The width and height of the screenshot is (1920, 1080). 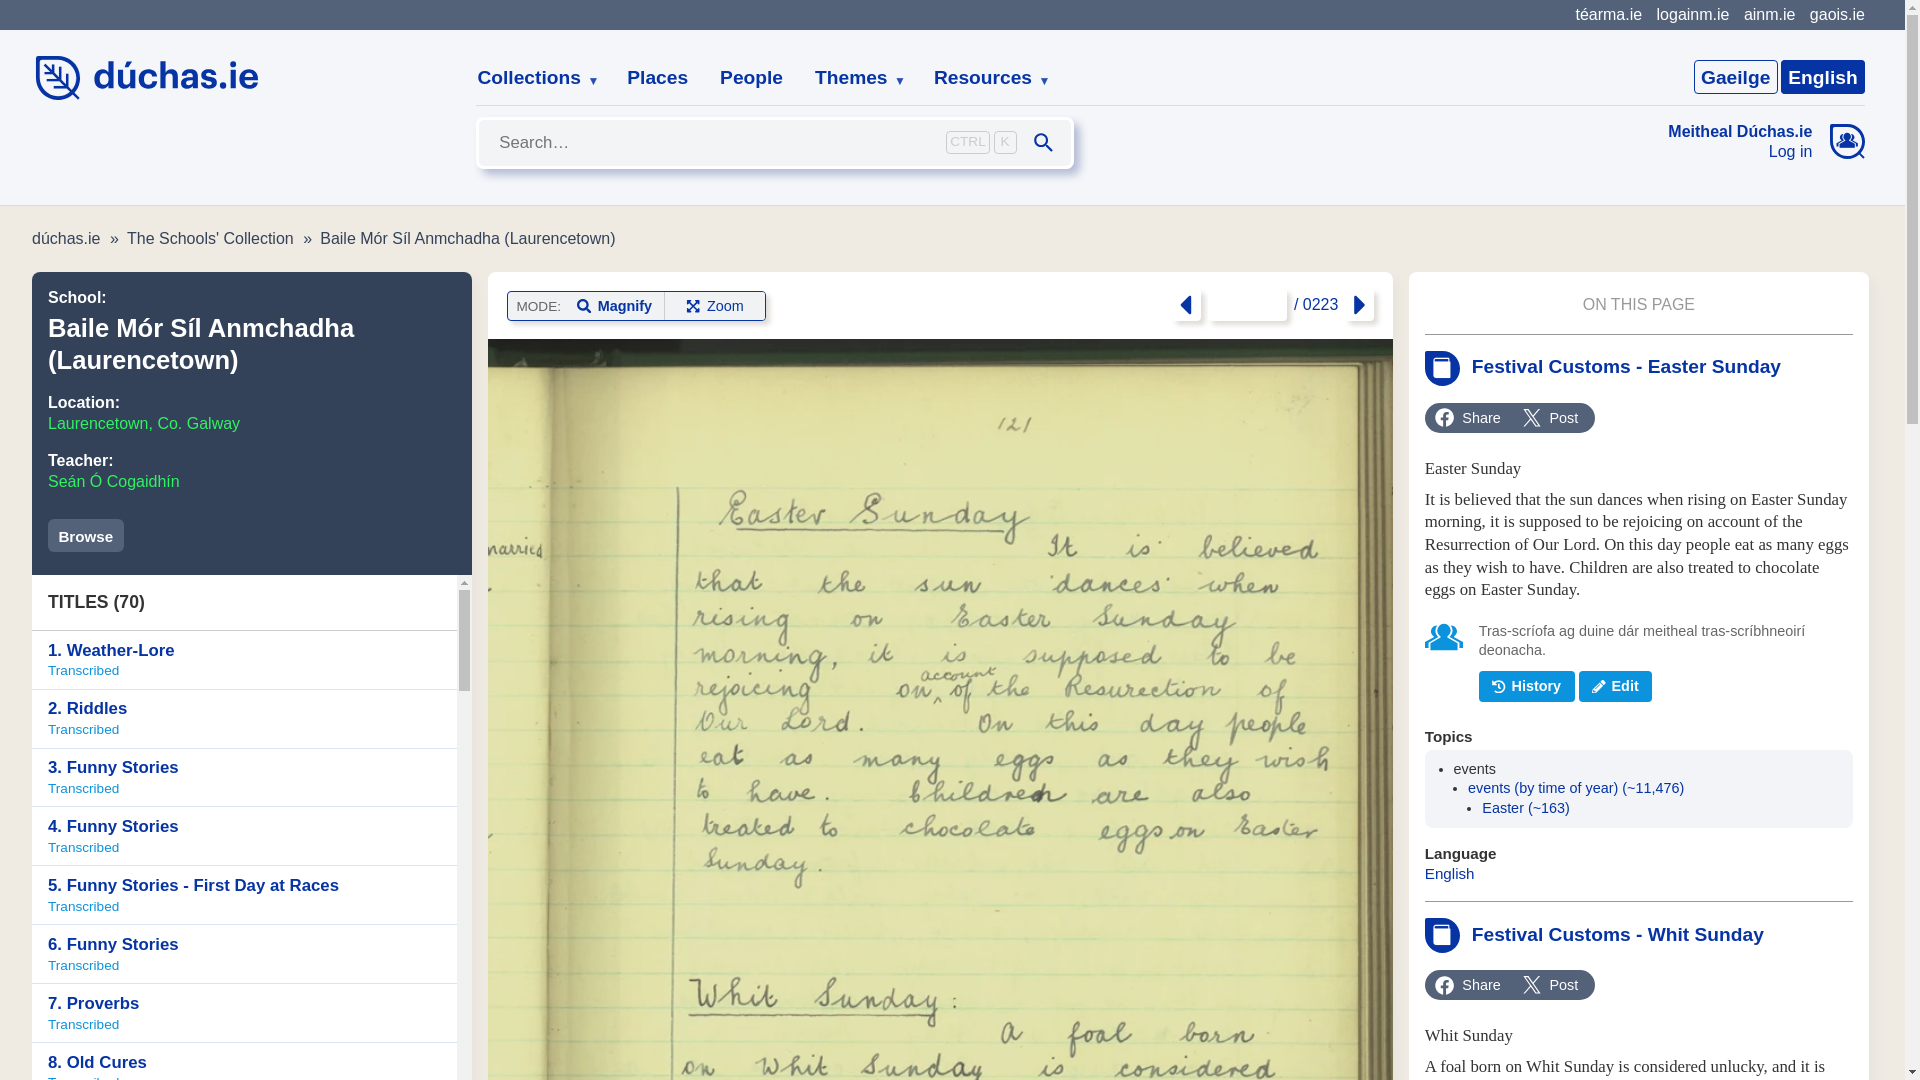 What do you see at coordinates (86, 535) in the screenshot?
I see `ainm.ie` at bounding box center [86, 535].